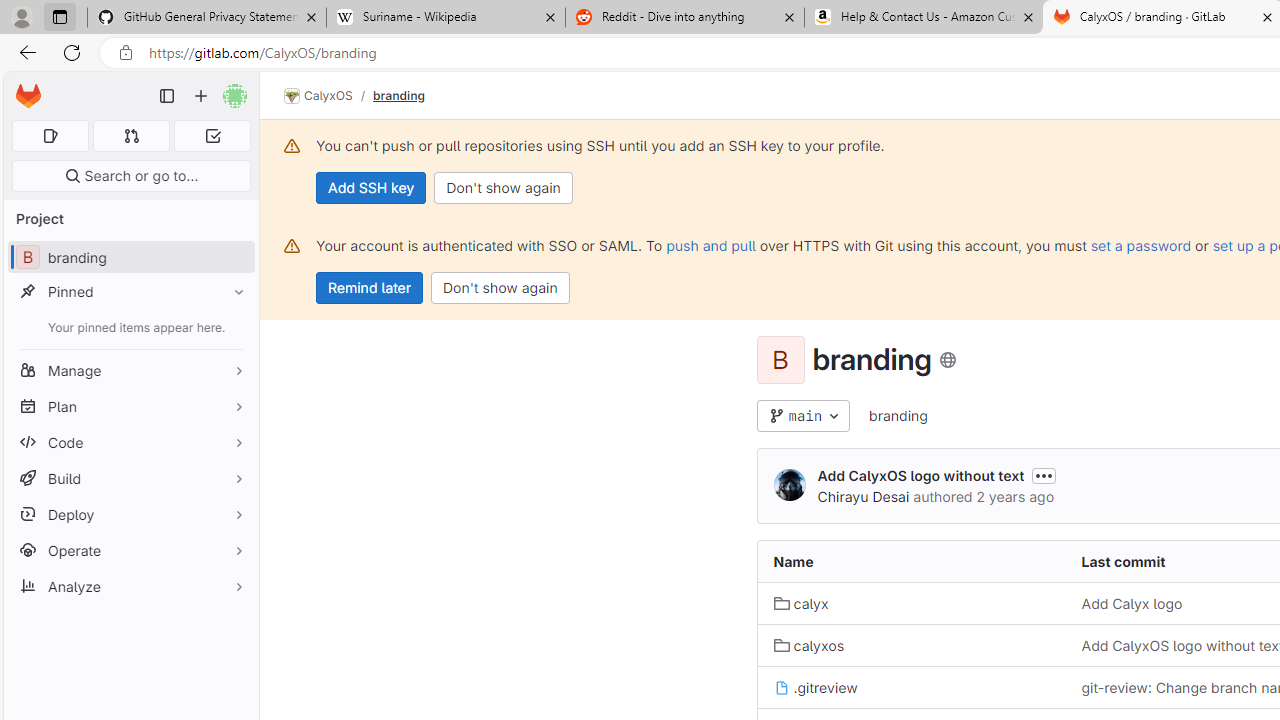 Image resolution: width=1280 pixels, height=720 pixels. What do you see at coordinates (500, 288) in the screenshot?
I see `Don't show again` at bounding box center [500, 288].